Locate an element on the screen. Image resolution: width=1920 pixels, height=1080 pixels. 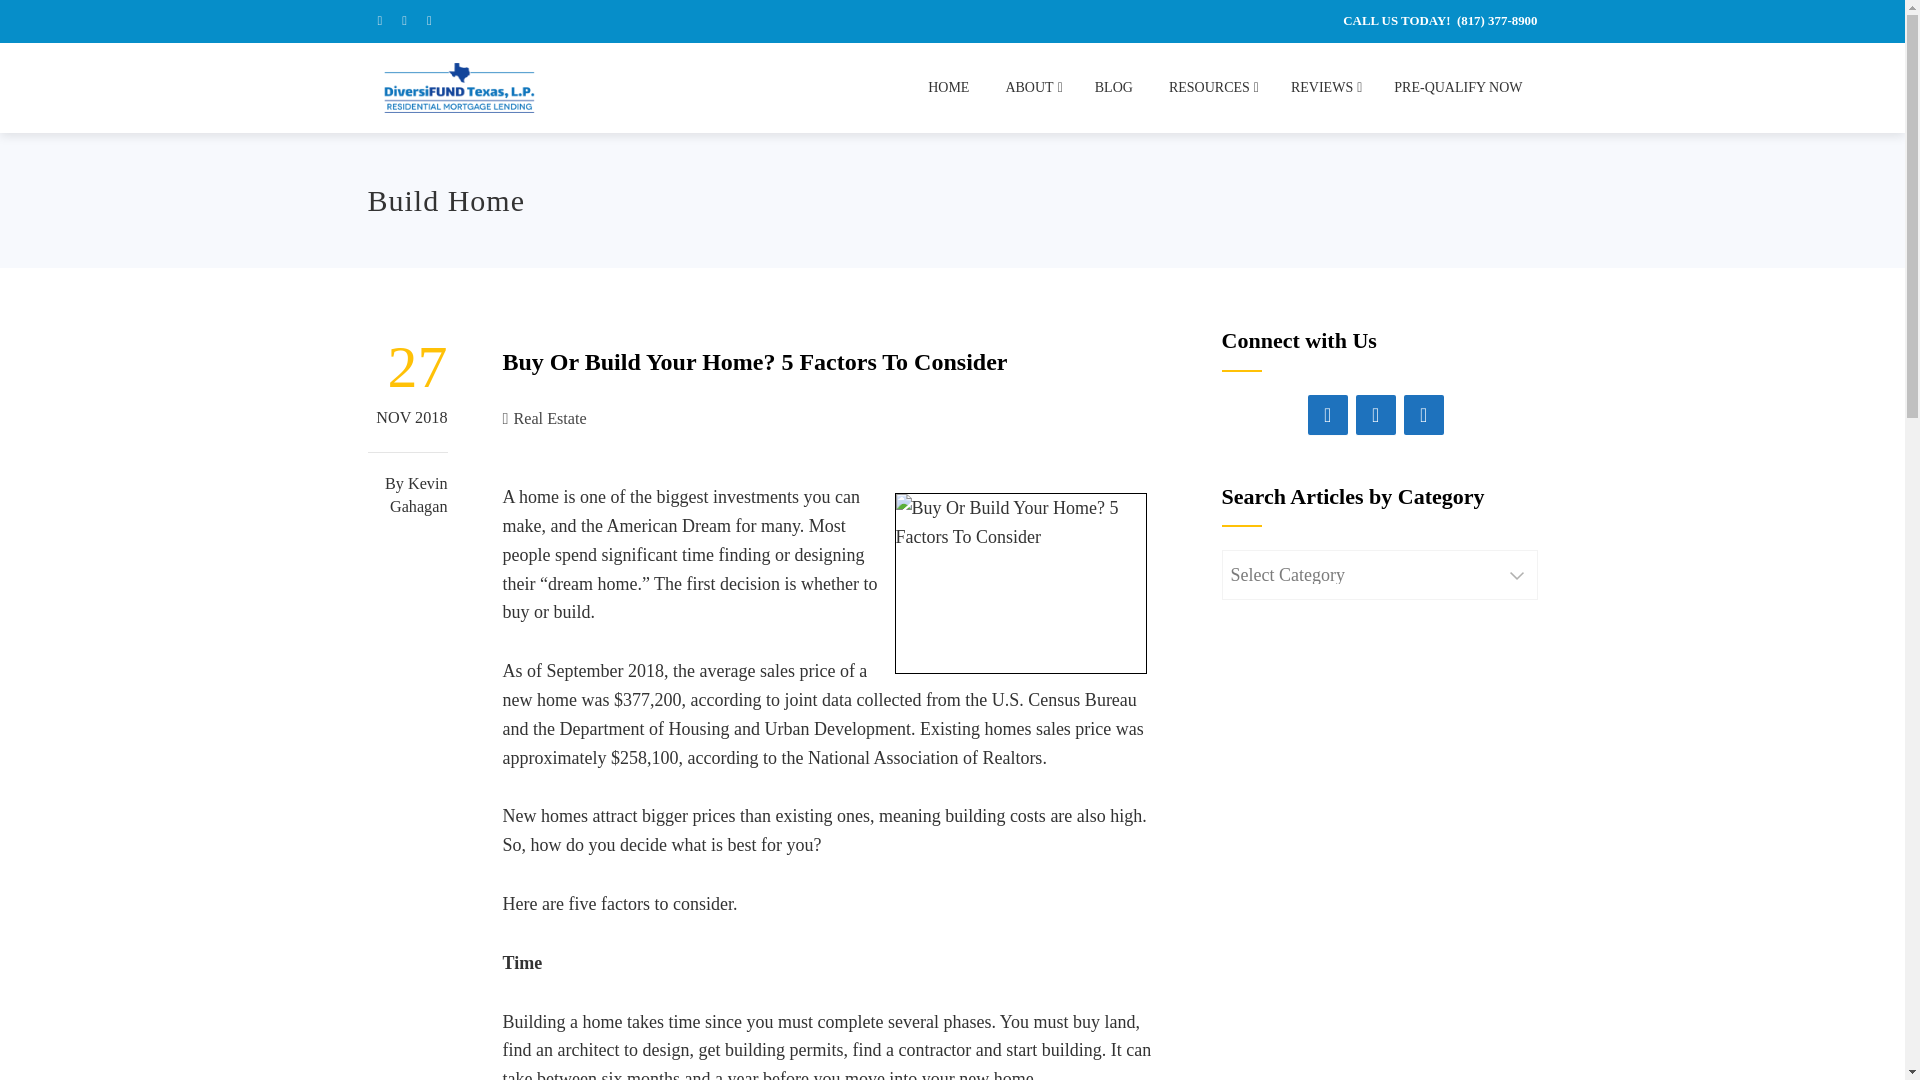
ABOUT is located at coordinates (1032, 88).